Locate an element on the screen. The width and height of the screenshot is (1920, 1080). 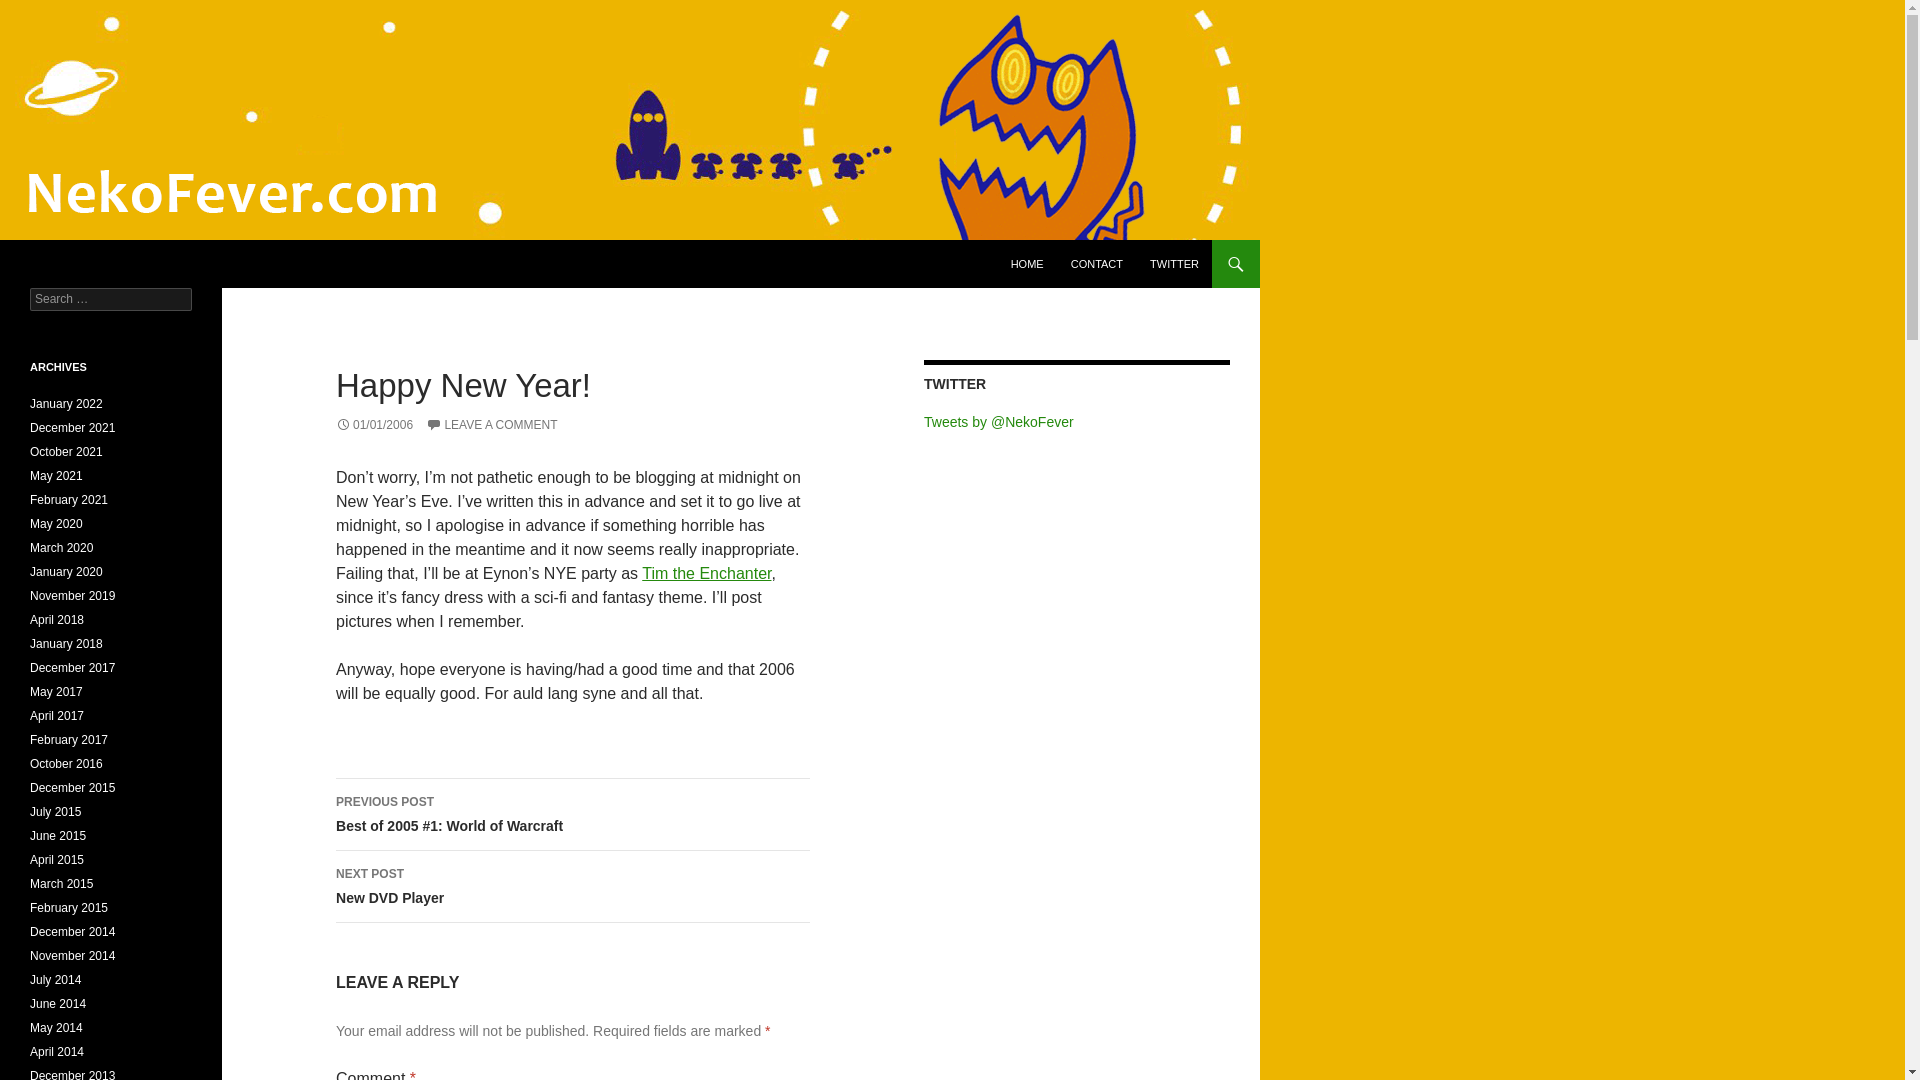
May 2021 is located at coordinates (56, 475).